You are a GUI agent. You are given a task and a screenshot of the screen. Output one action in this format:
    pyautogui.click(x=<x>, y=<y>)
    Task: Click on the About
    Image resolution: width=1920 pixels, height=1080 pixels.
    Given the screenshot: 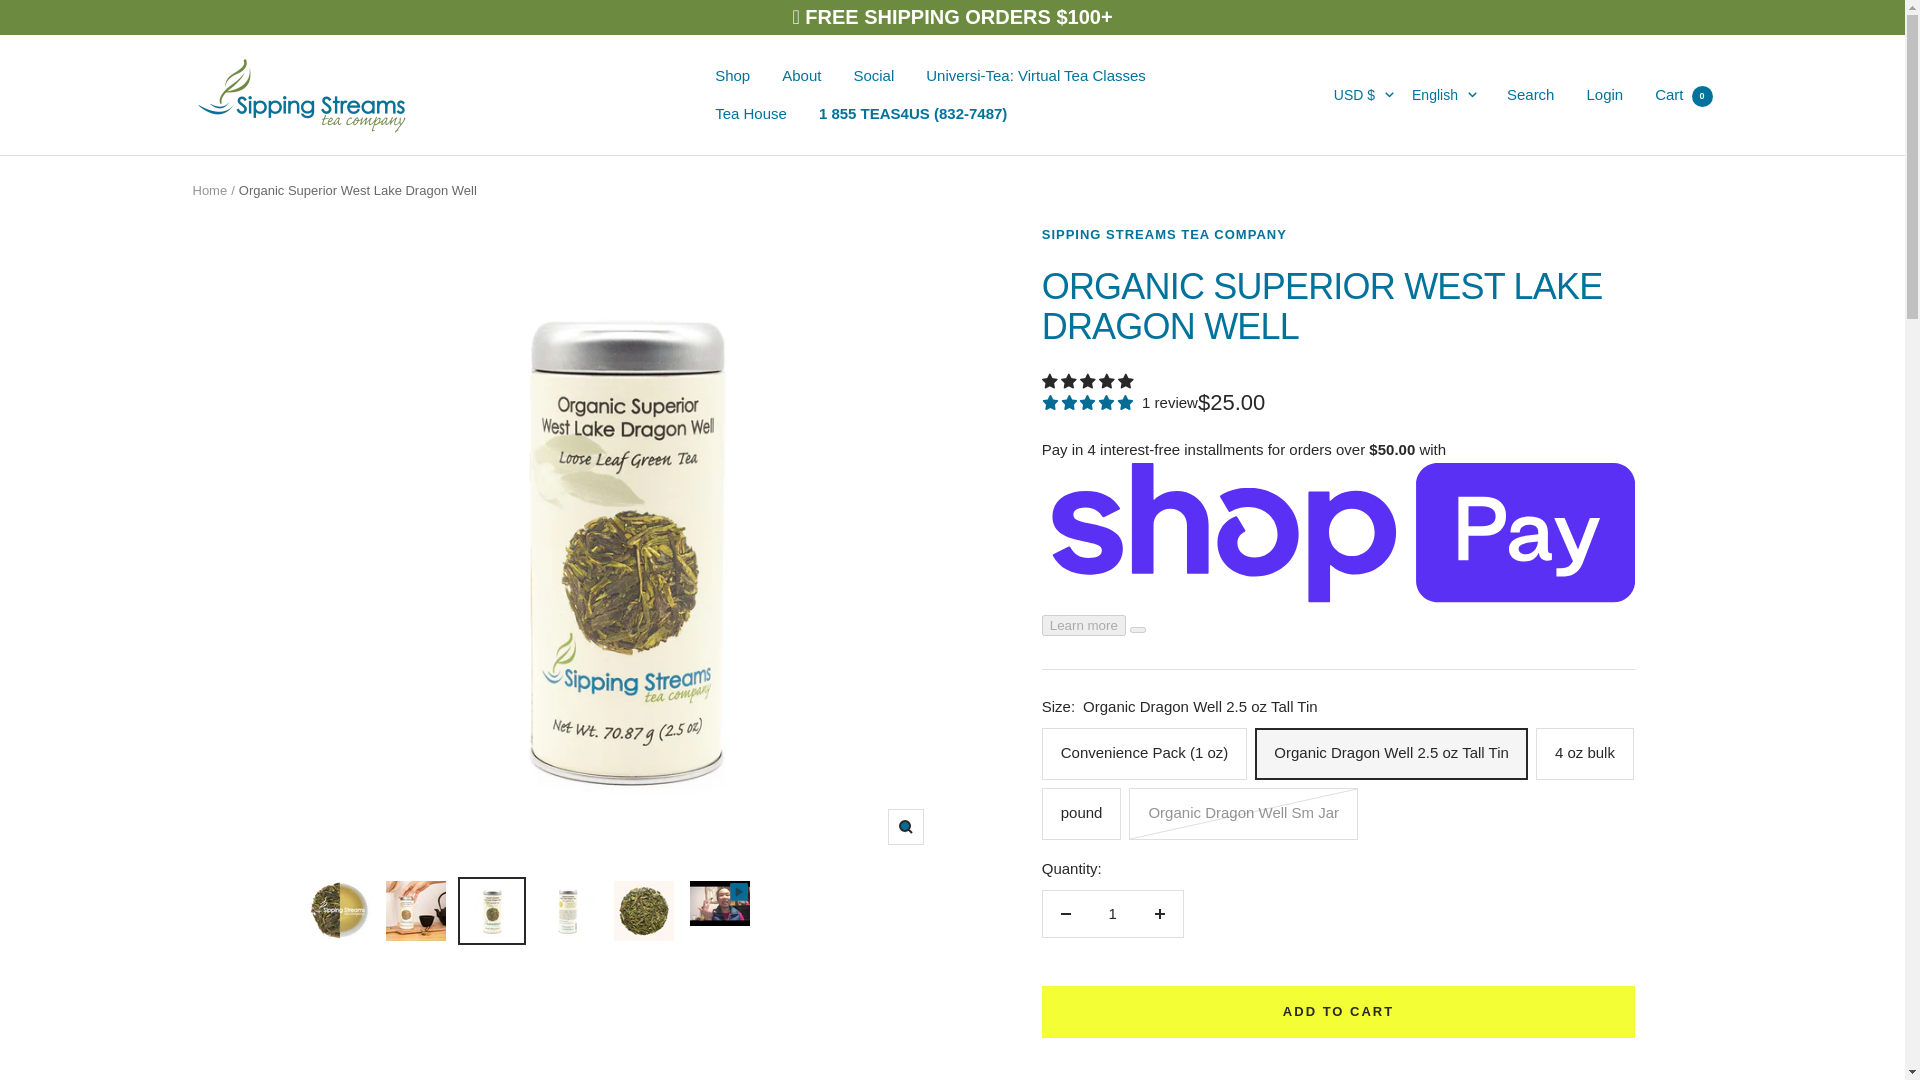 What is the action you would take?
    pyautogui.click(x=801, y=75)
    